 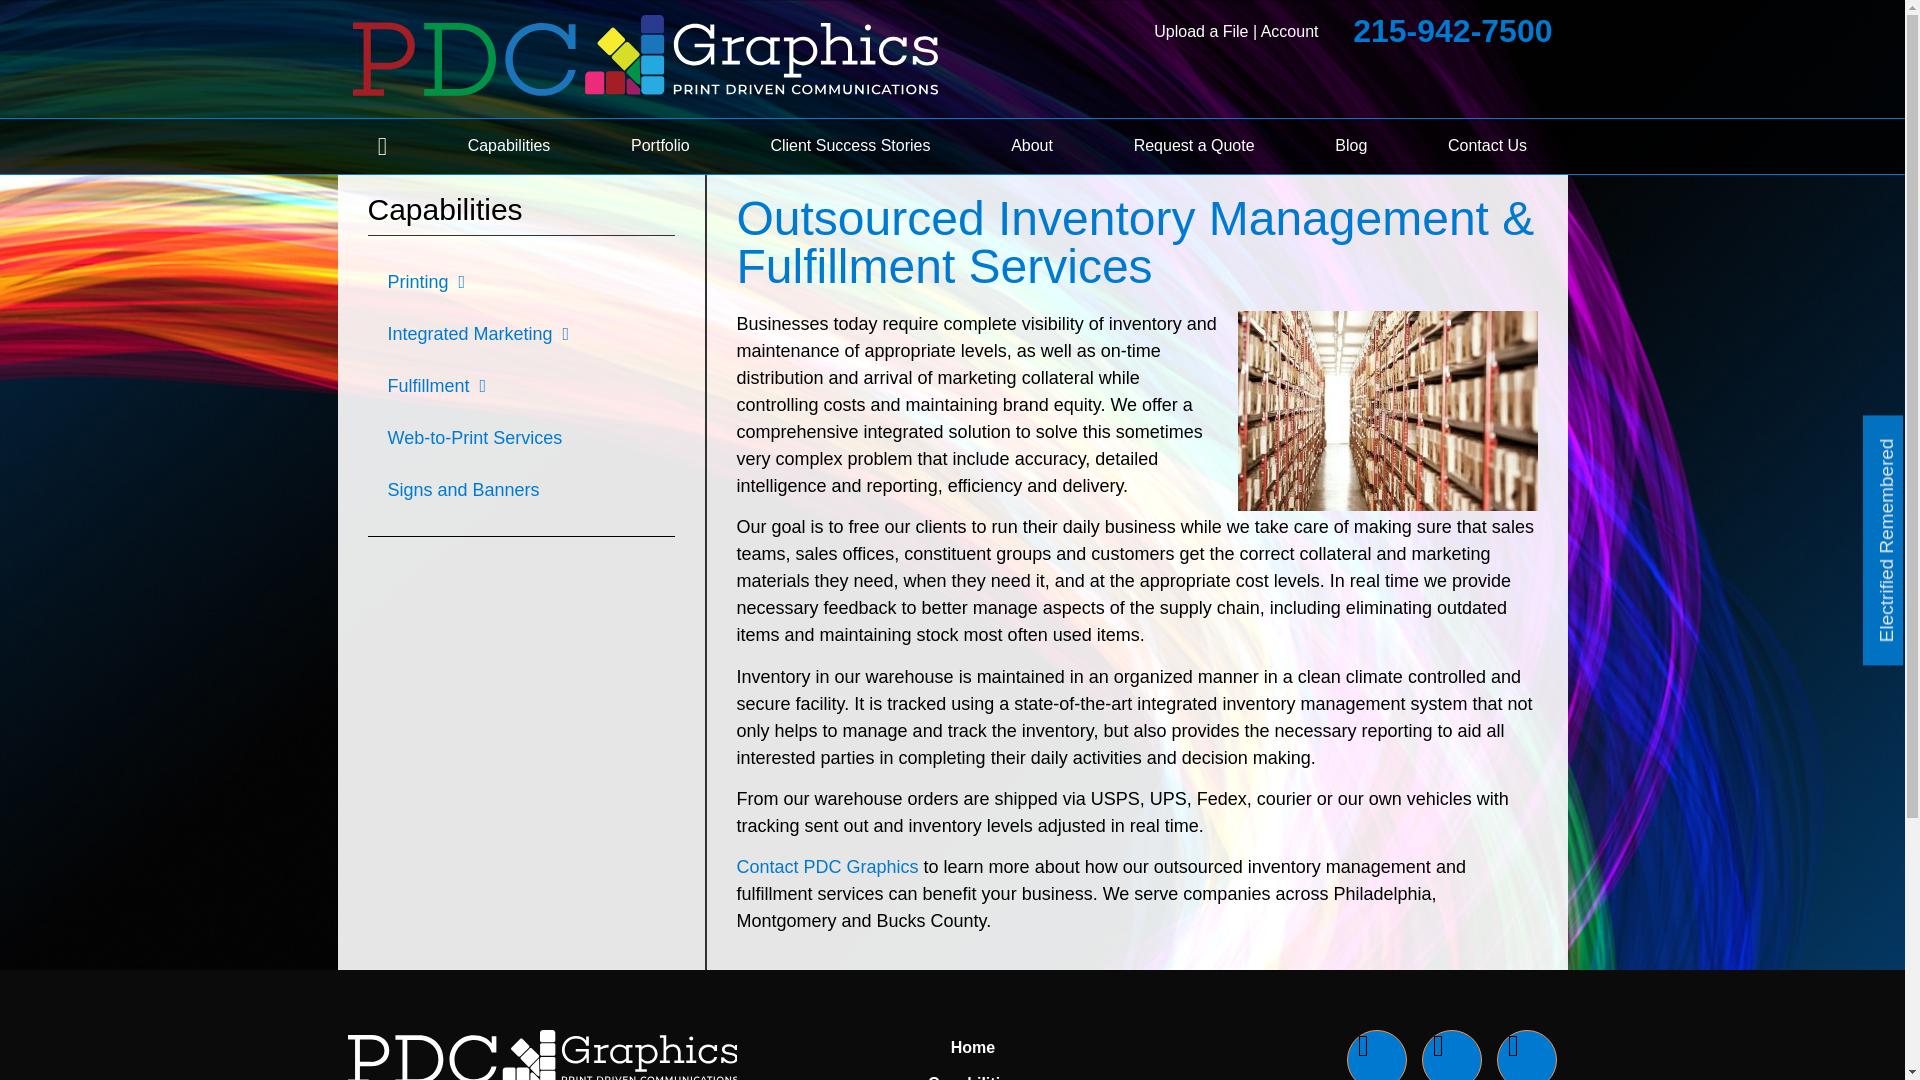 What do you see at coordinates (508, 146) in the screenshot?
I see `Capabilities` at bounding box center [508, 146].